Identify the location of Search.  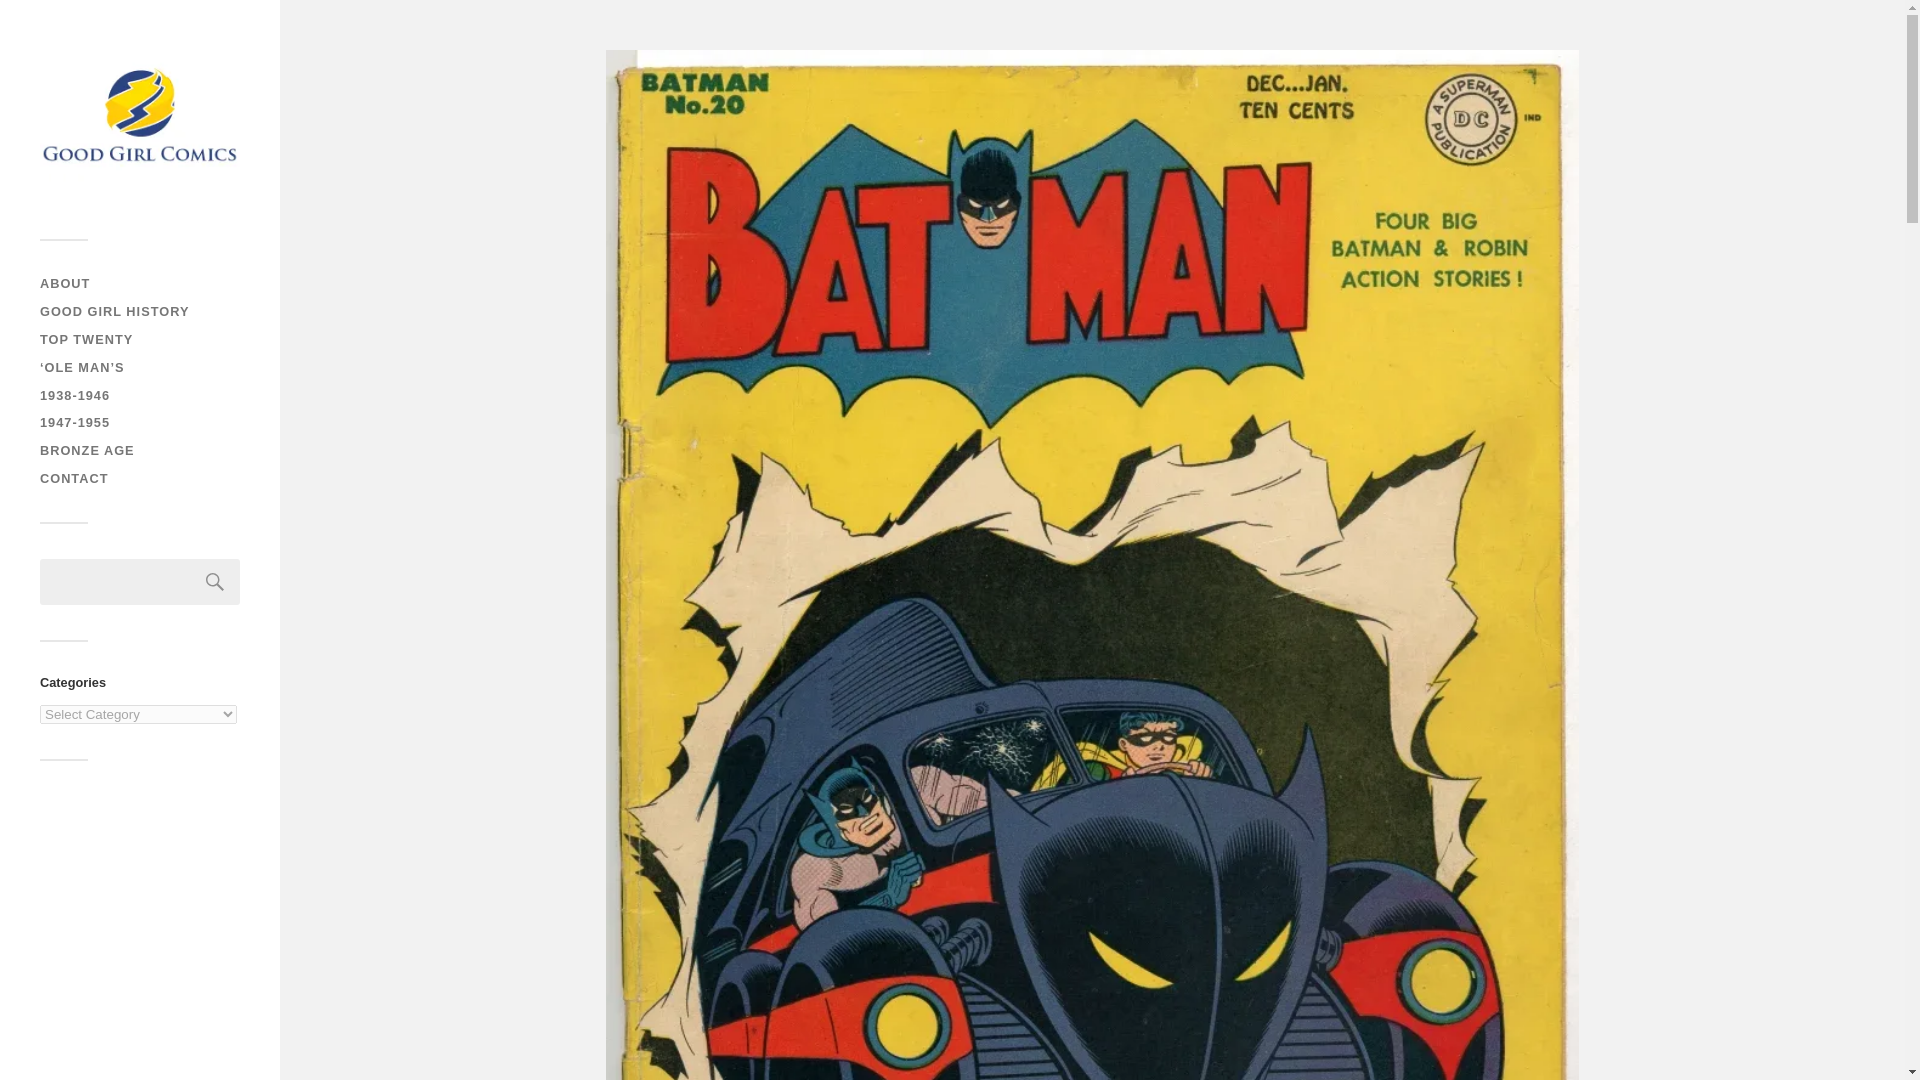
(215, 582).